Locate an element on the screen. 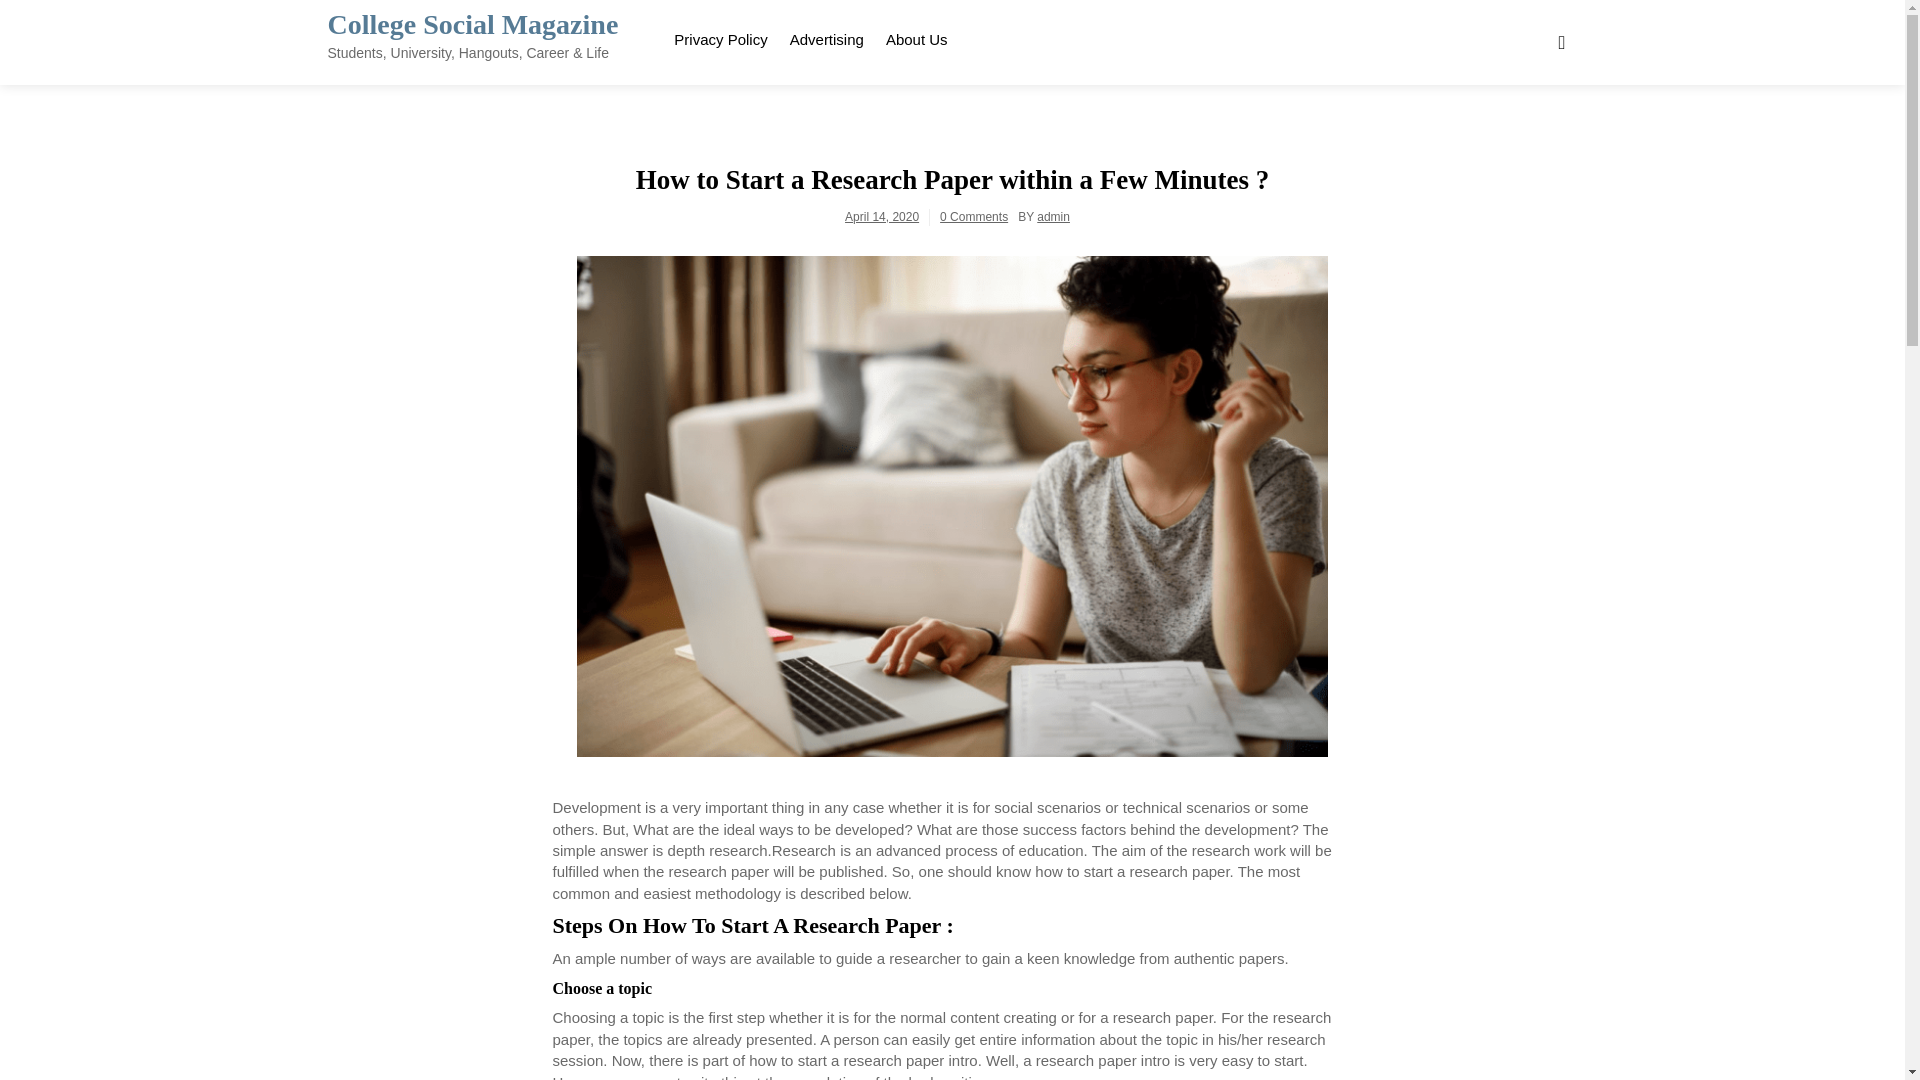  College Social Magazine is located at coordinates (473, 24).